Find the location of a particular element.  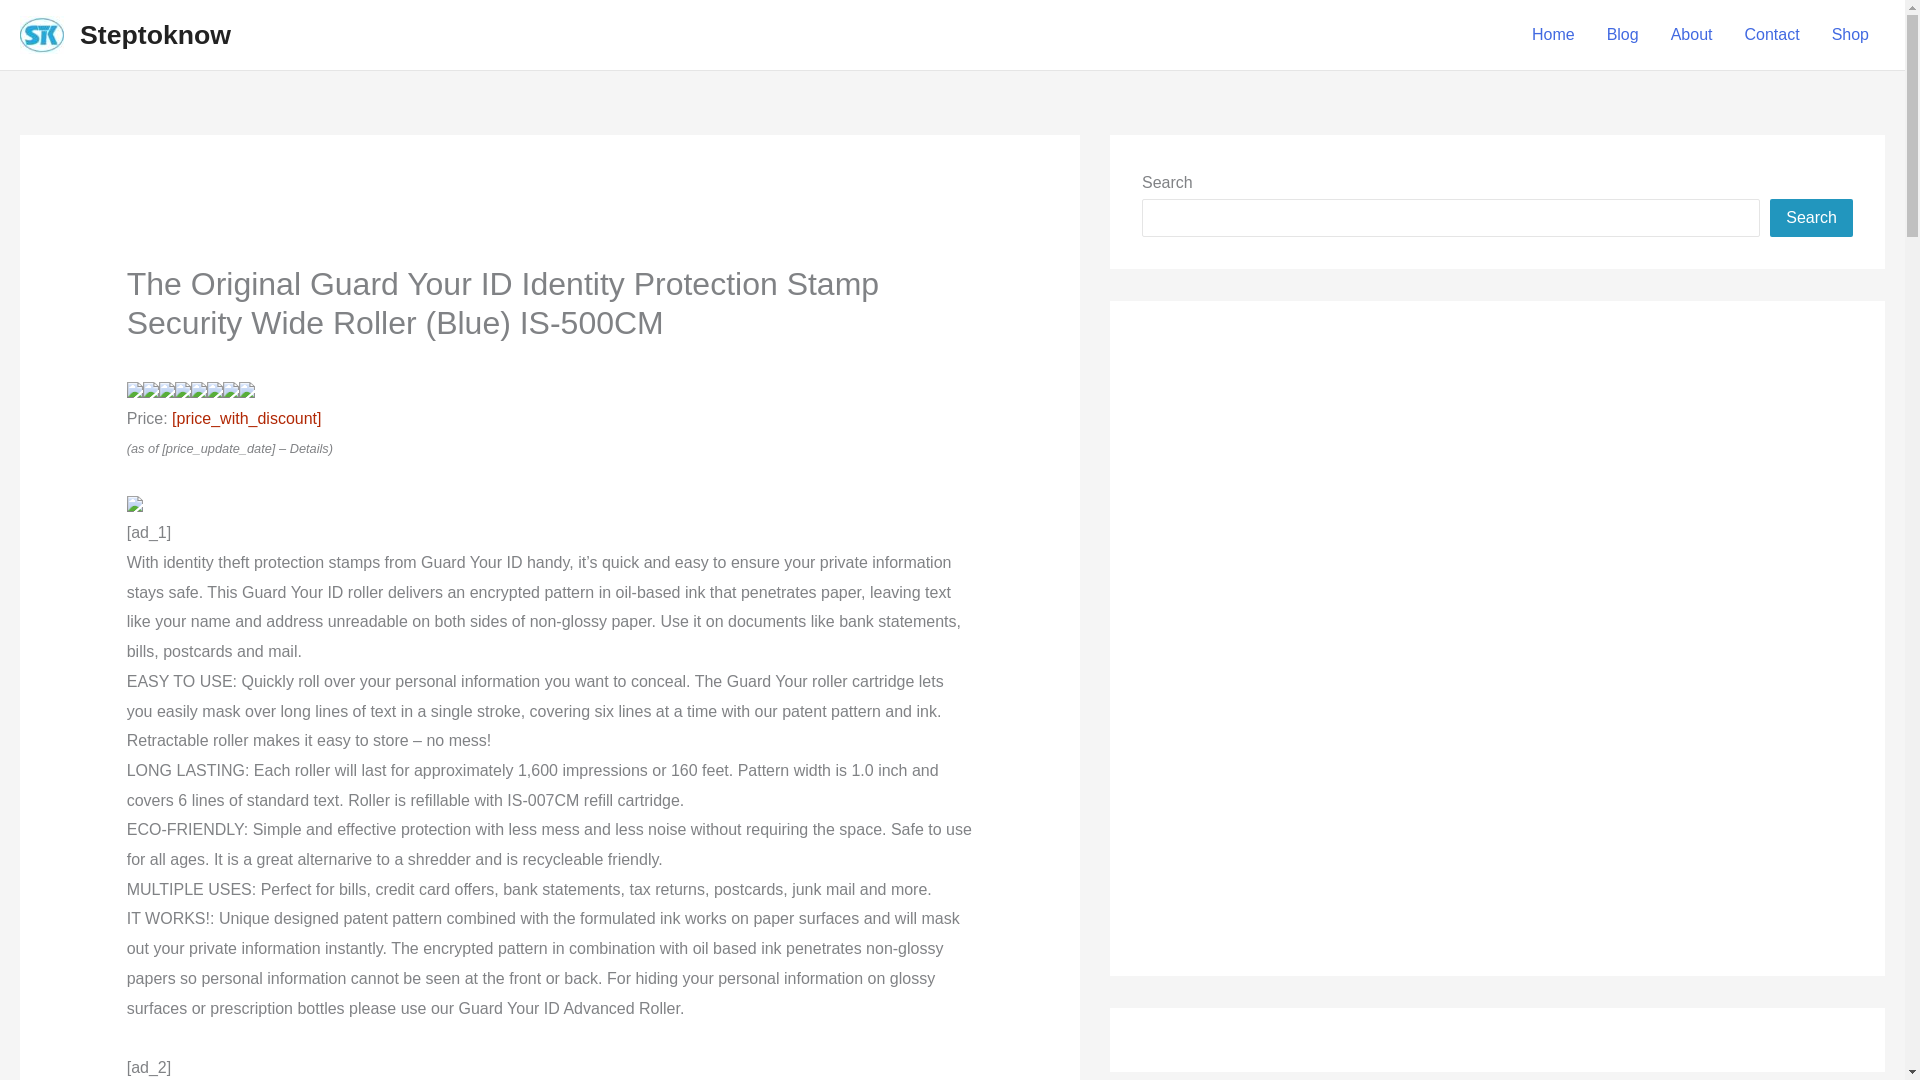

About is located at coordinates (1692, 34).